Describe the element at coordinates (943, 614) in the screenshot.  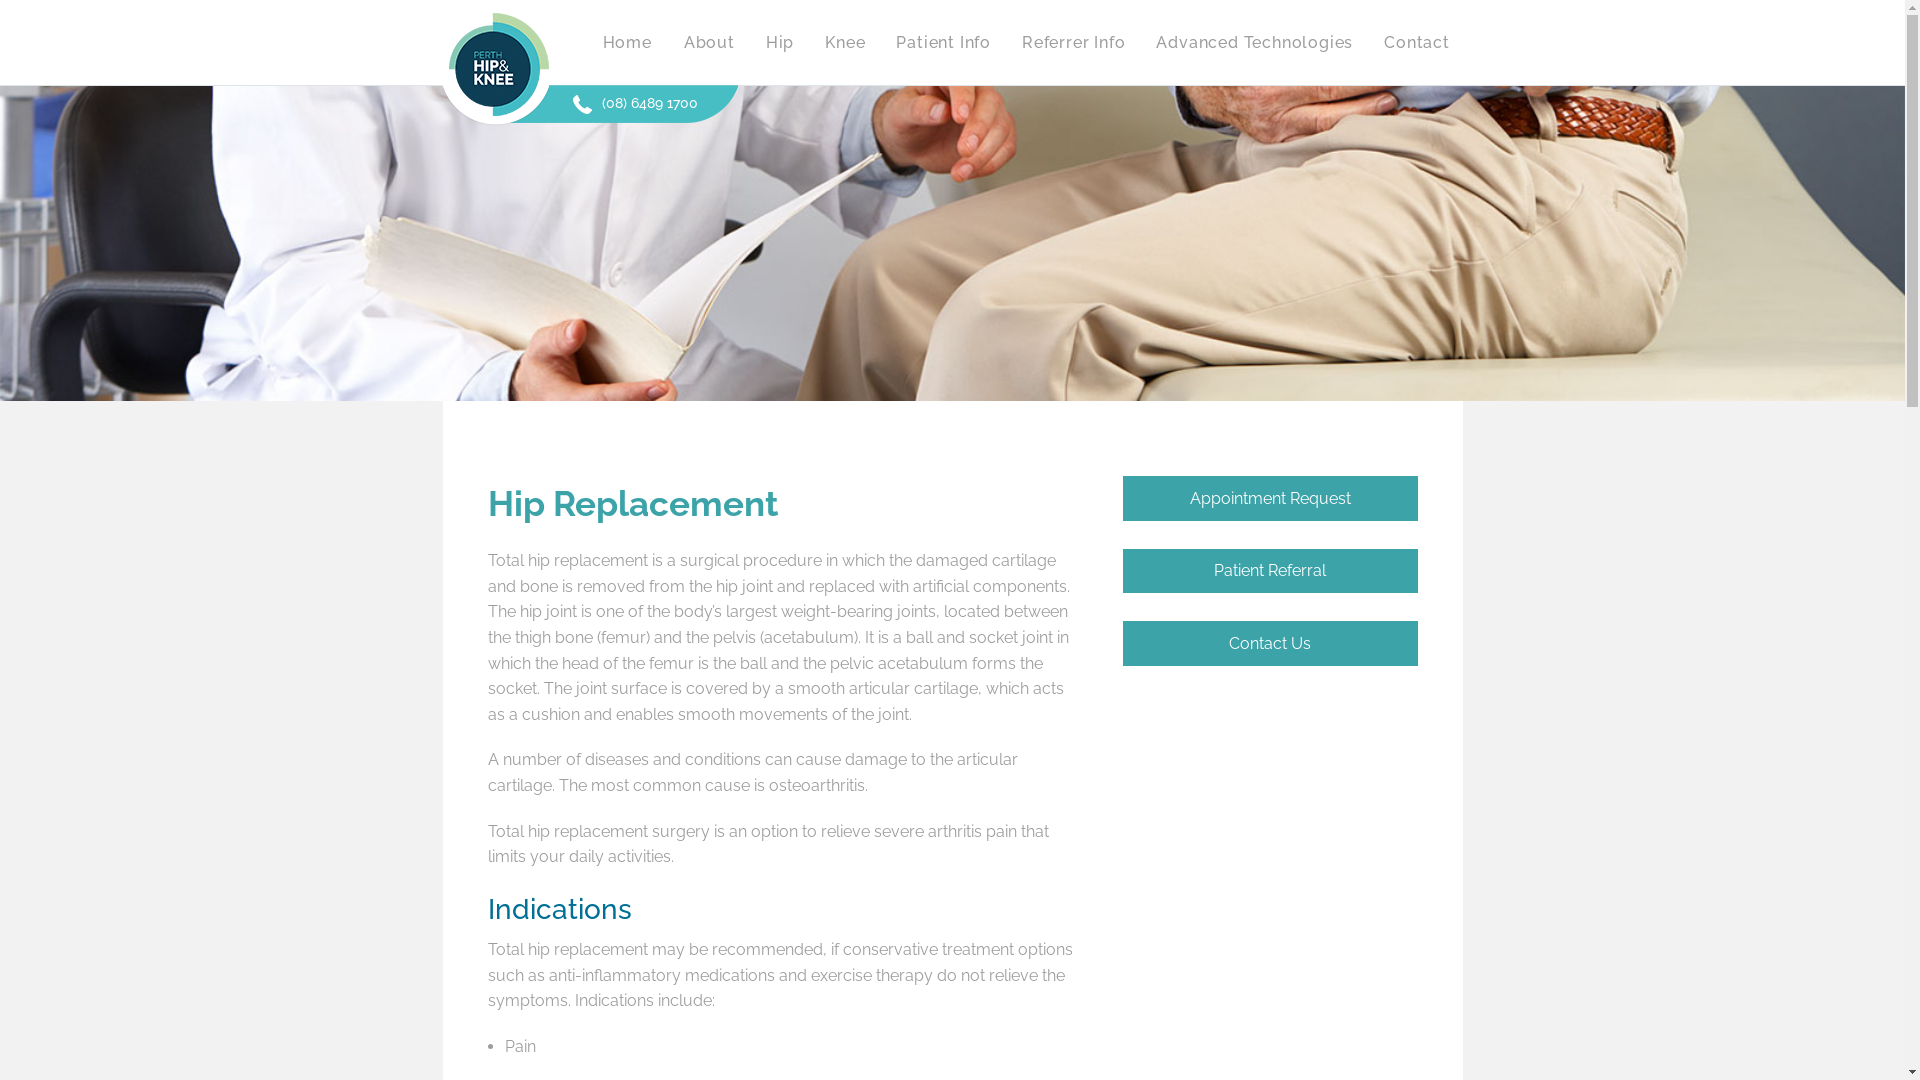
I see `Covid-19 Advisory` at that location.